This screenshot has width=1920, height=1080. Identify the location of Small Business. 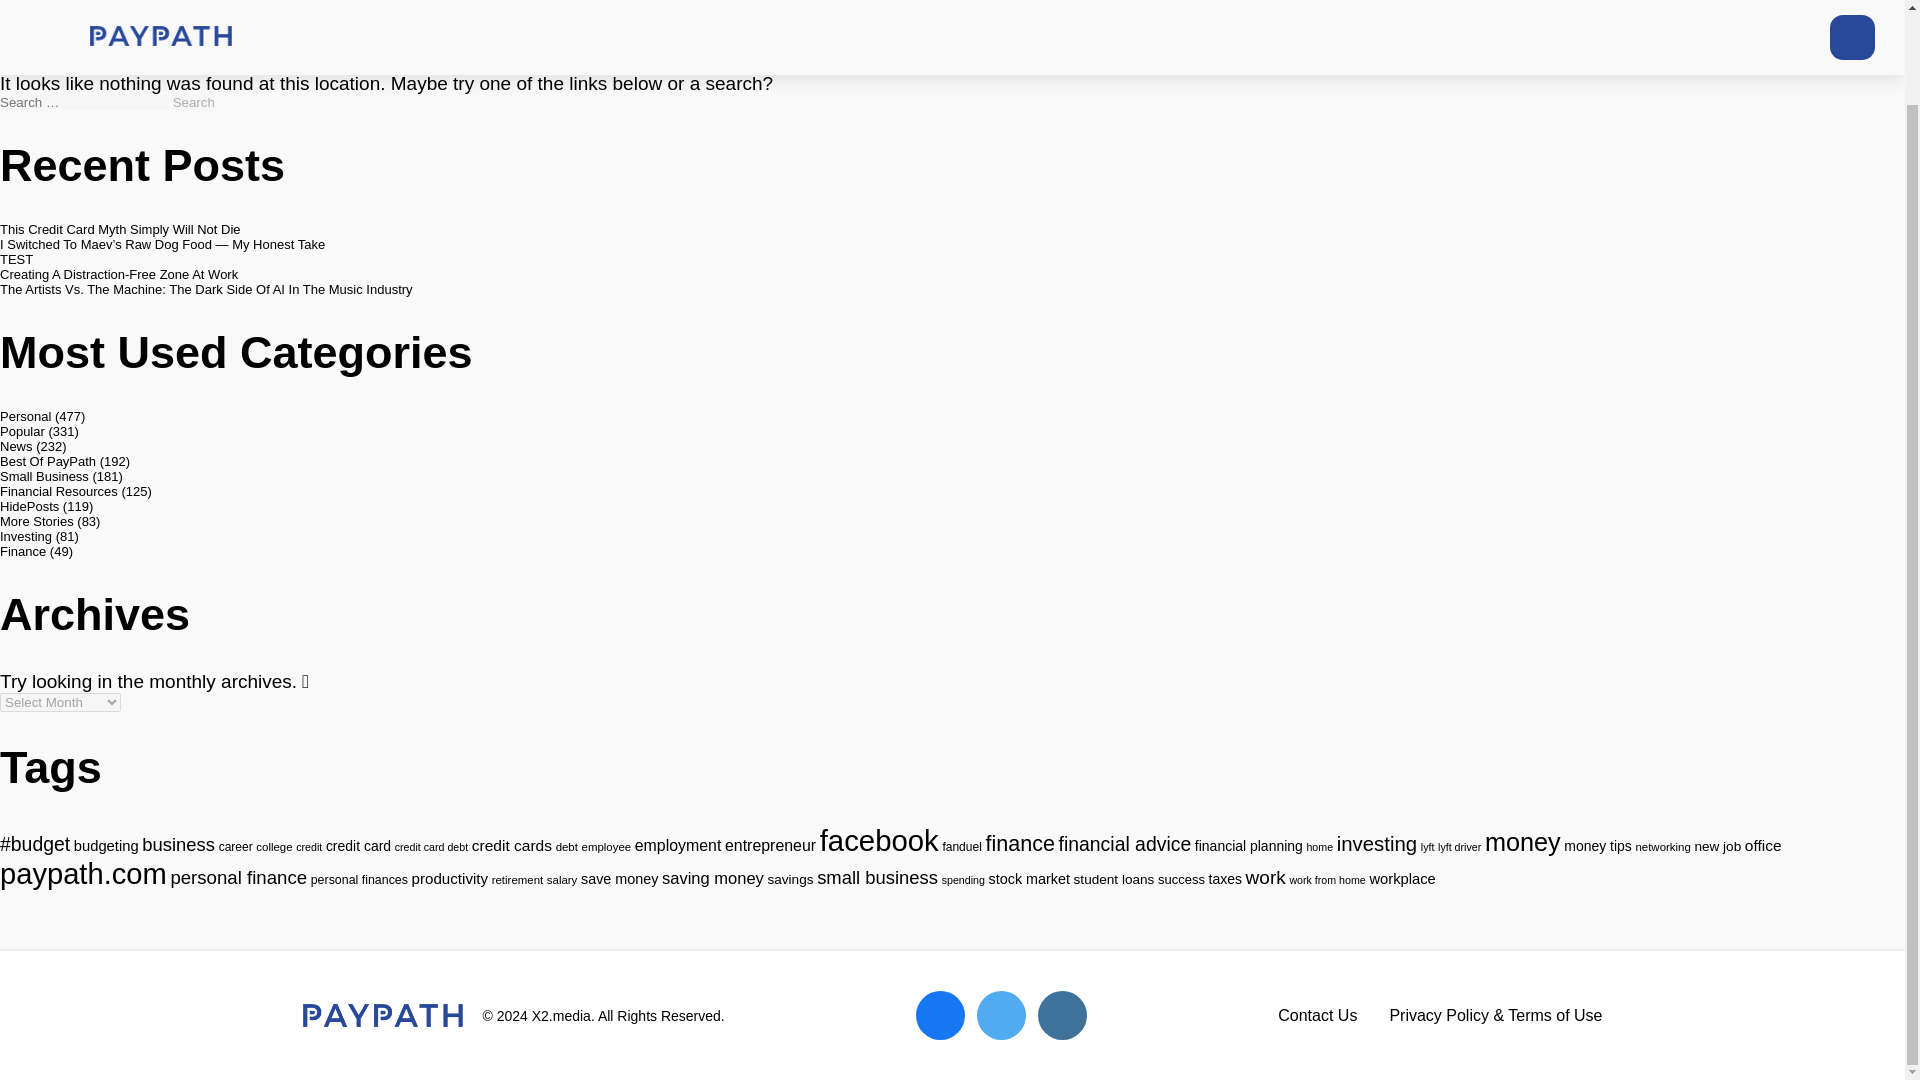
(44, 476).